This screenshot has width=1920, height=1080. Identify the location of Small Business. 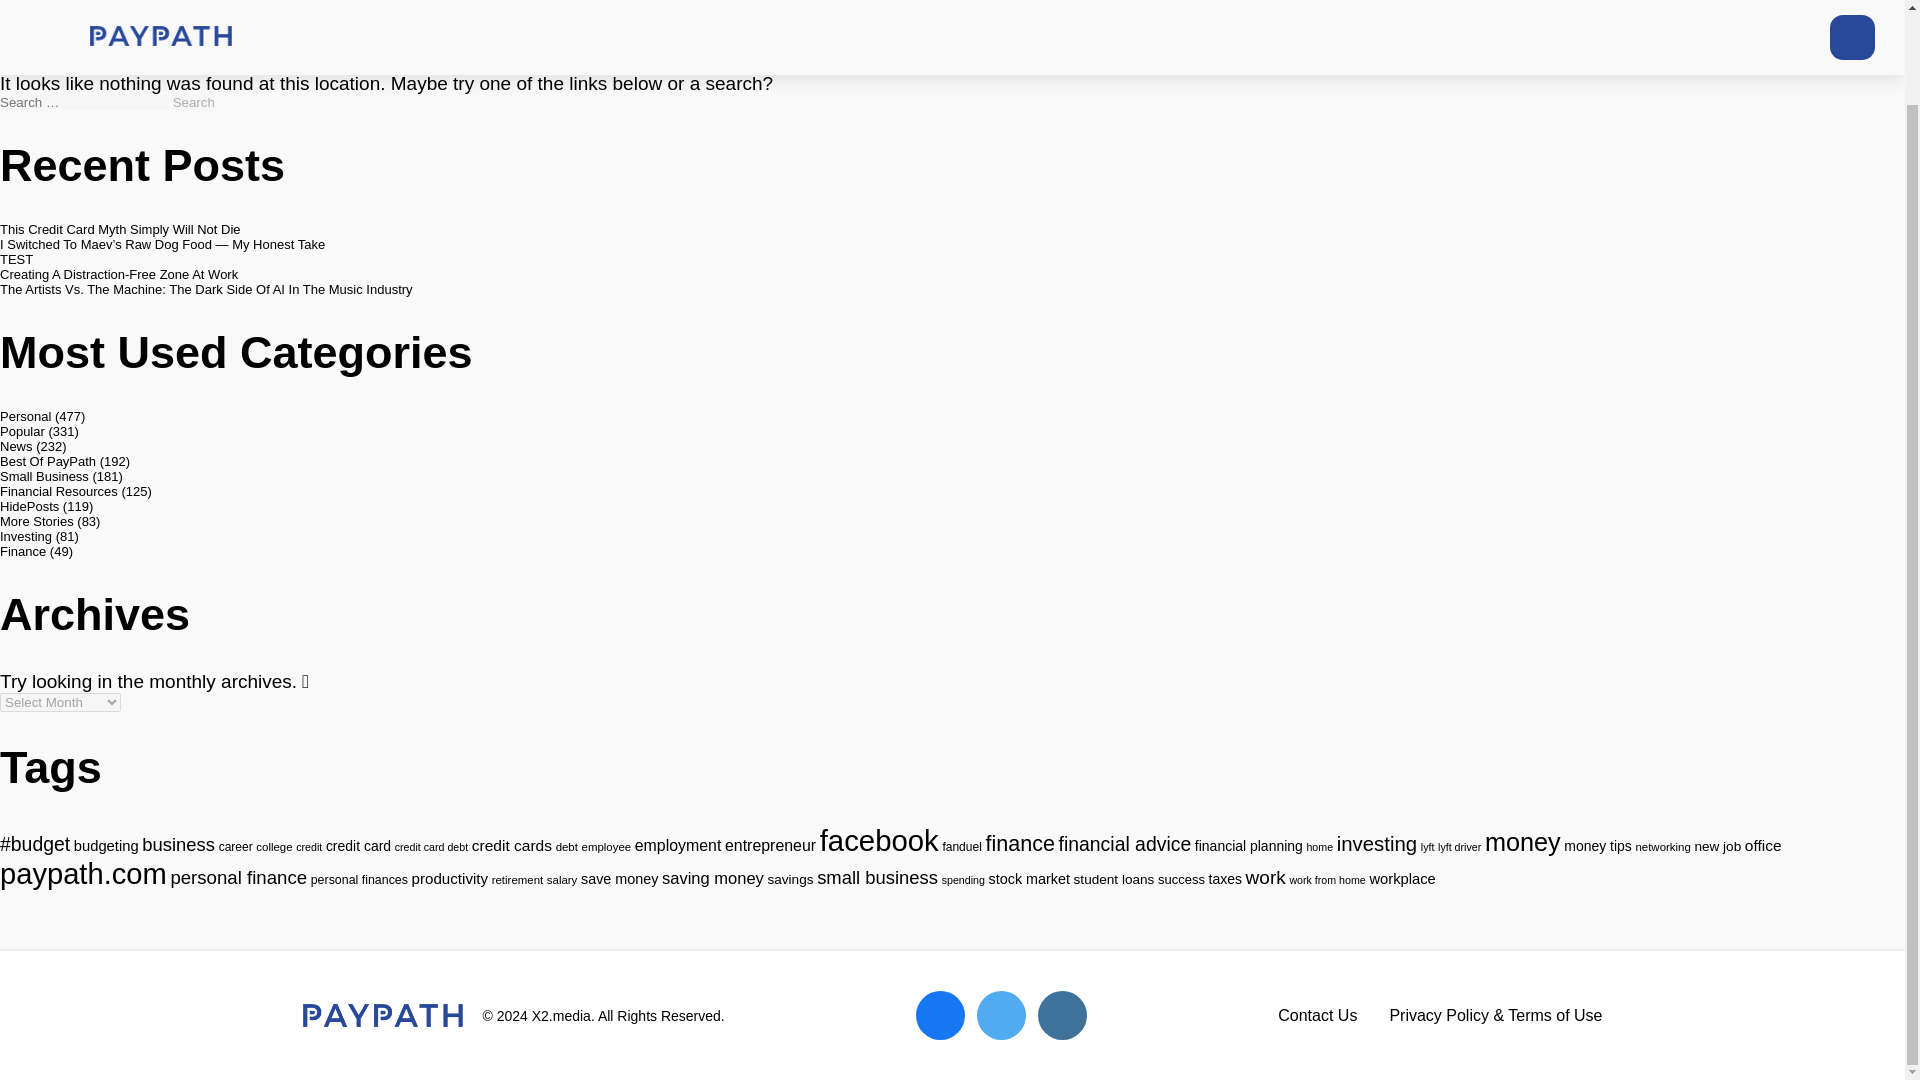
(44, 476).